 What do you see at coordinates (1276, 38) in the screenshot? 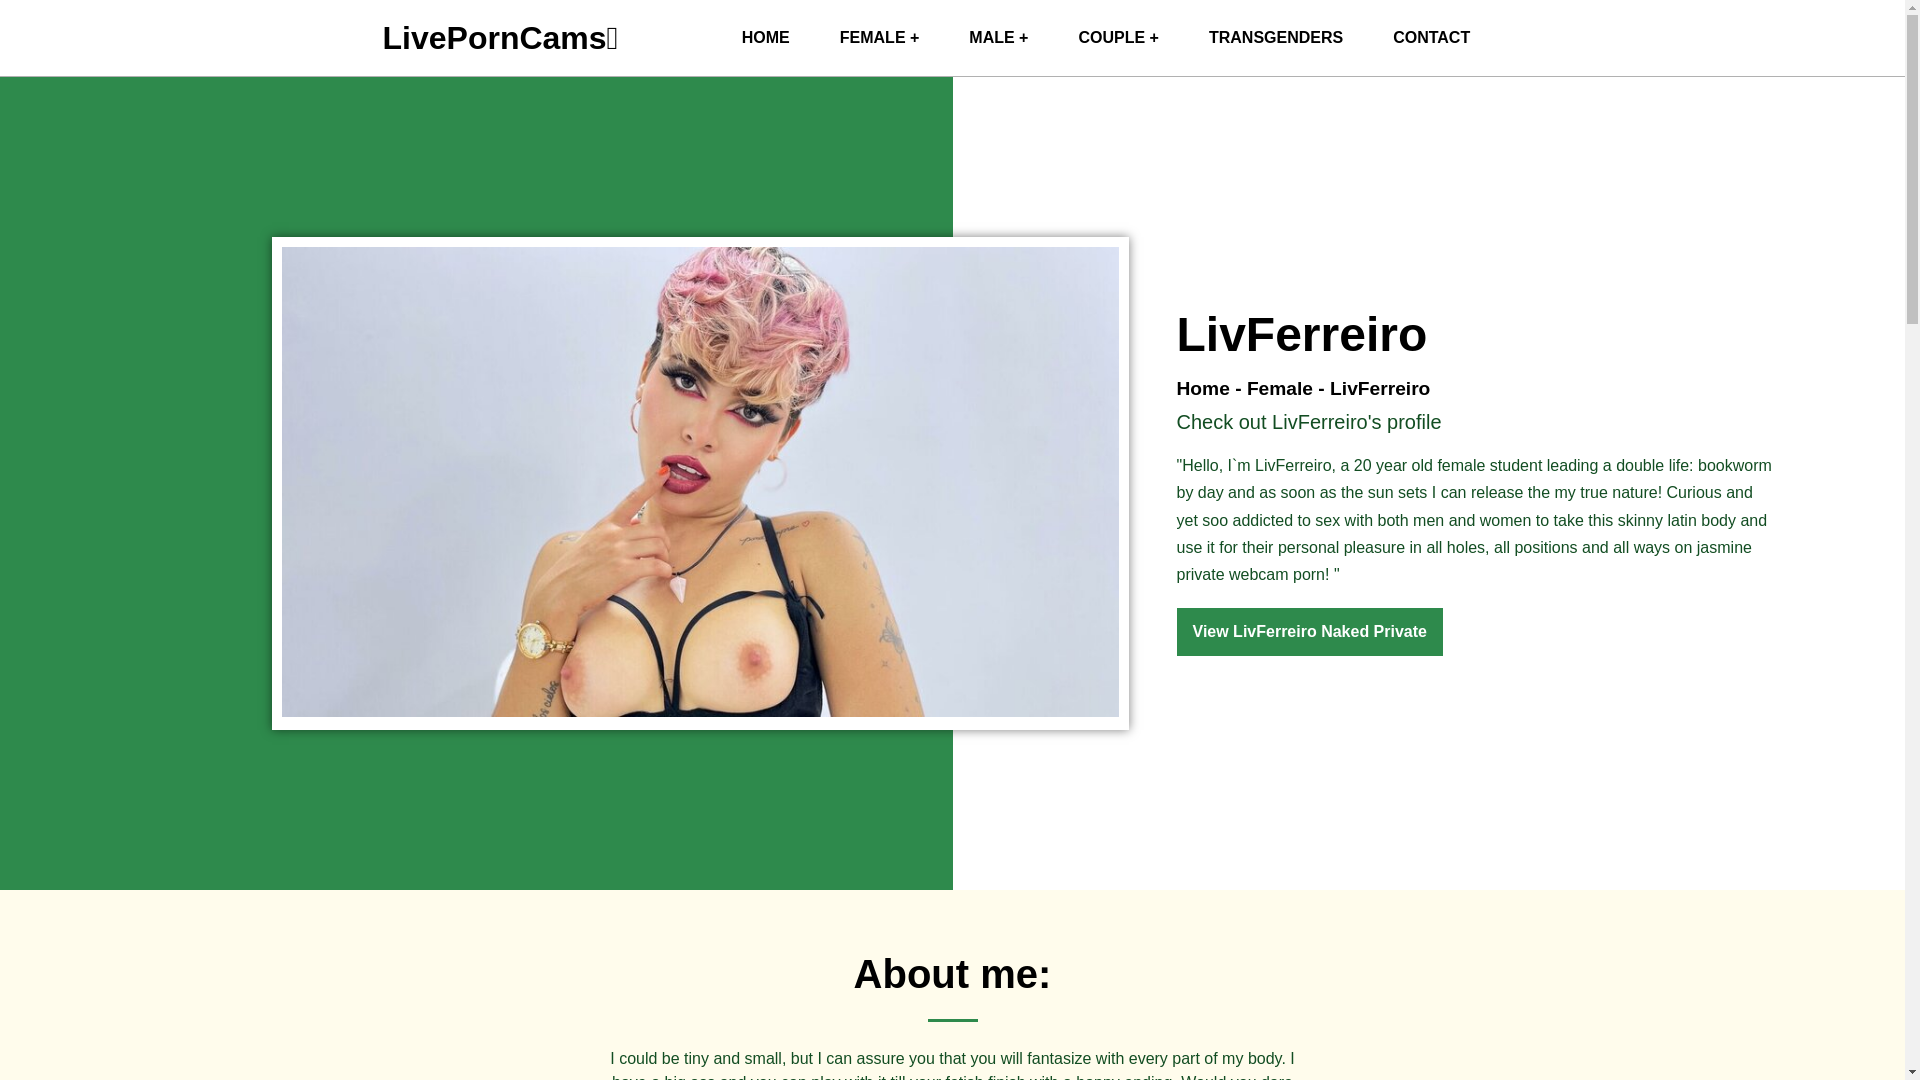
I see `Transgenders` at bounding box center [1276, 38].